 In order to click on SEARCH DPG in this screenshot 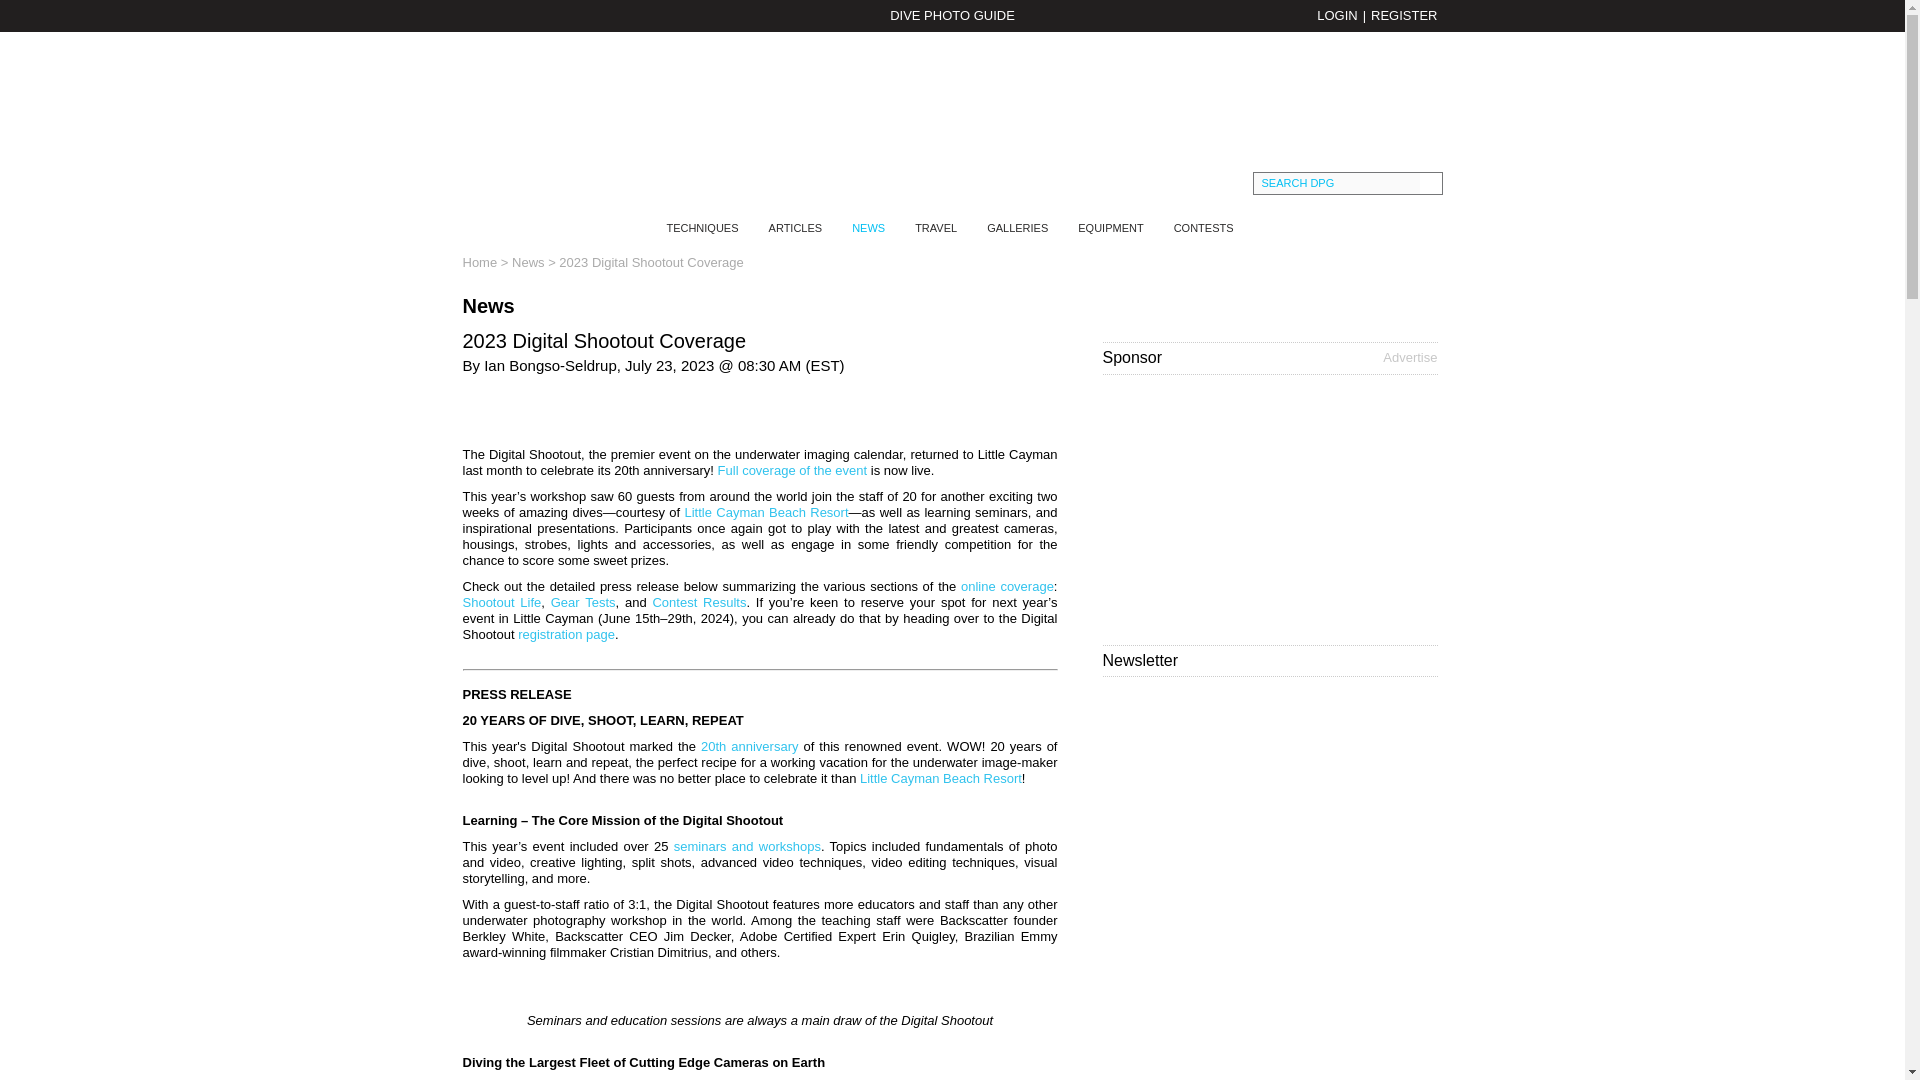, I will do `click(1336, 183)`.